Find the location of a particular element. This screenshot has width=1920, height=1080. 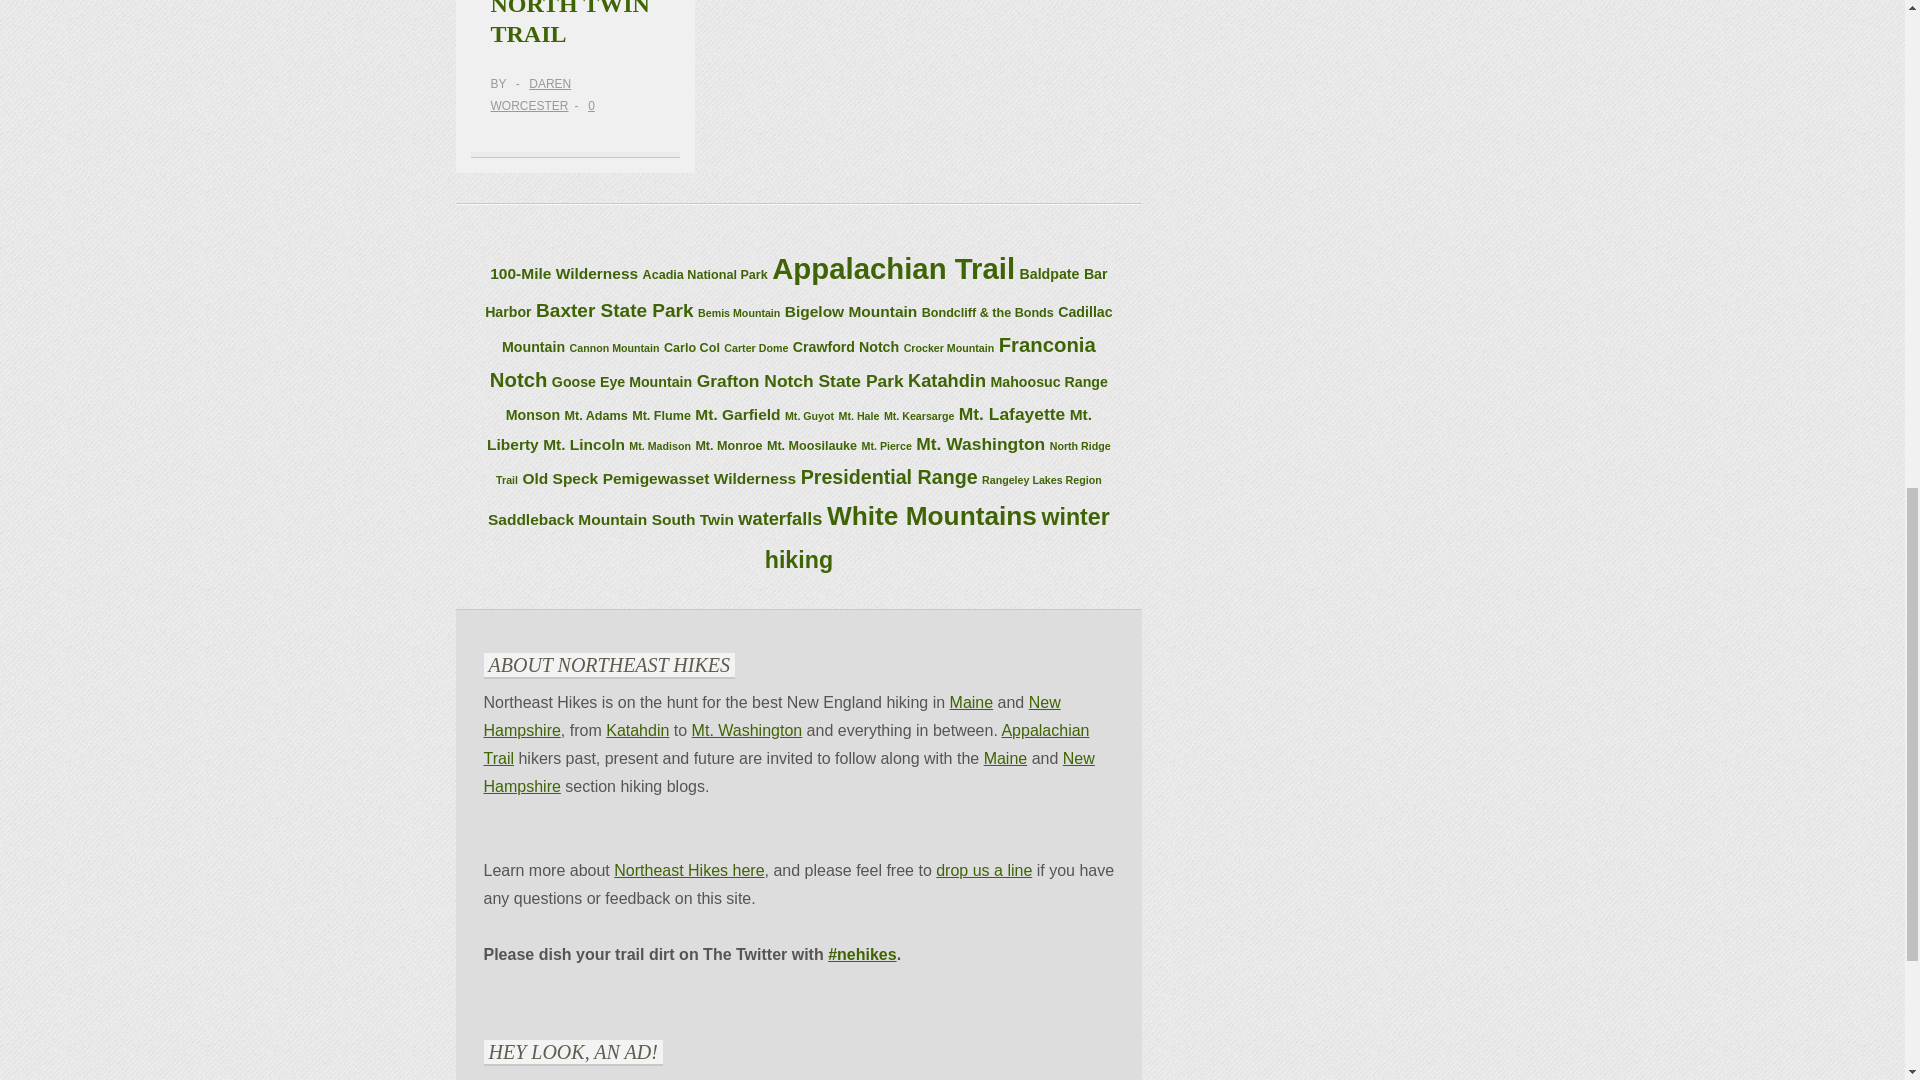

NH Appalachian Trail is located at coordinates (788, 772).